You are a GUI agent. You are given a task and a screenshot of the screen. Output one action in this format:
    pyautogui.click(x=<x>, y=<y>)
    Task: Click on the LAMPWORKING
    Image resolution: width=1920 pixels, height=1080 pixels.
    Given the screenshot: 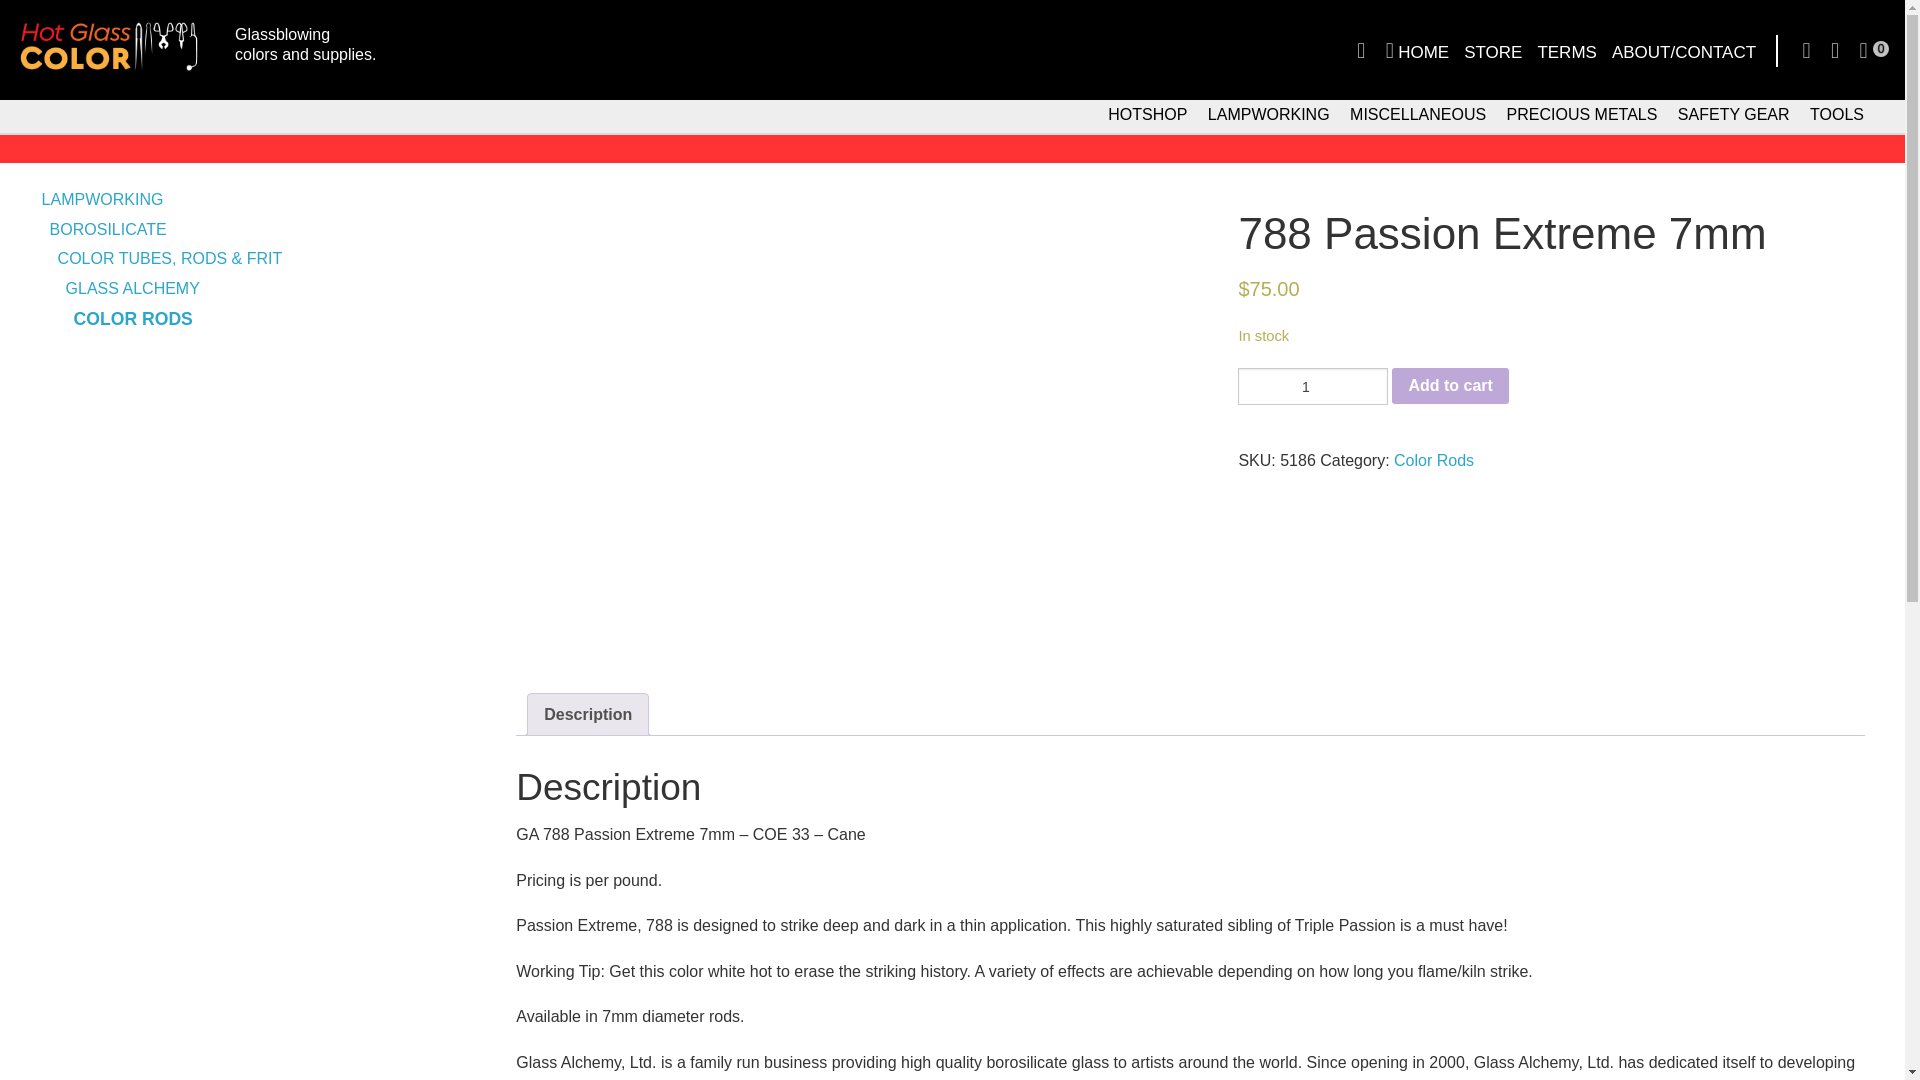 What is the action you would take?
    pyautogui.click(x=1313, y=386)
    